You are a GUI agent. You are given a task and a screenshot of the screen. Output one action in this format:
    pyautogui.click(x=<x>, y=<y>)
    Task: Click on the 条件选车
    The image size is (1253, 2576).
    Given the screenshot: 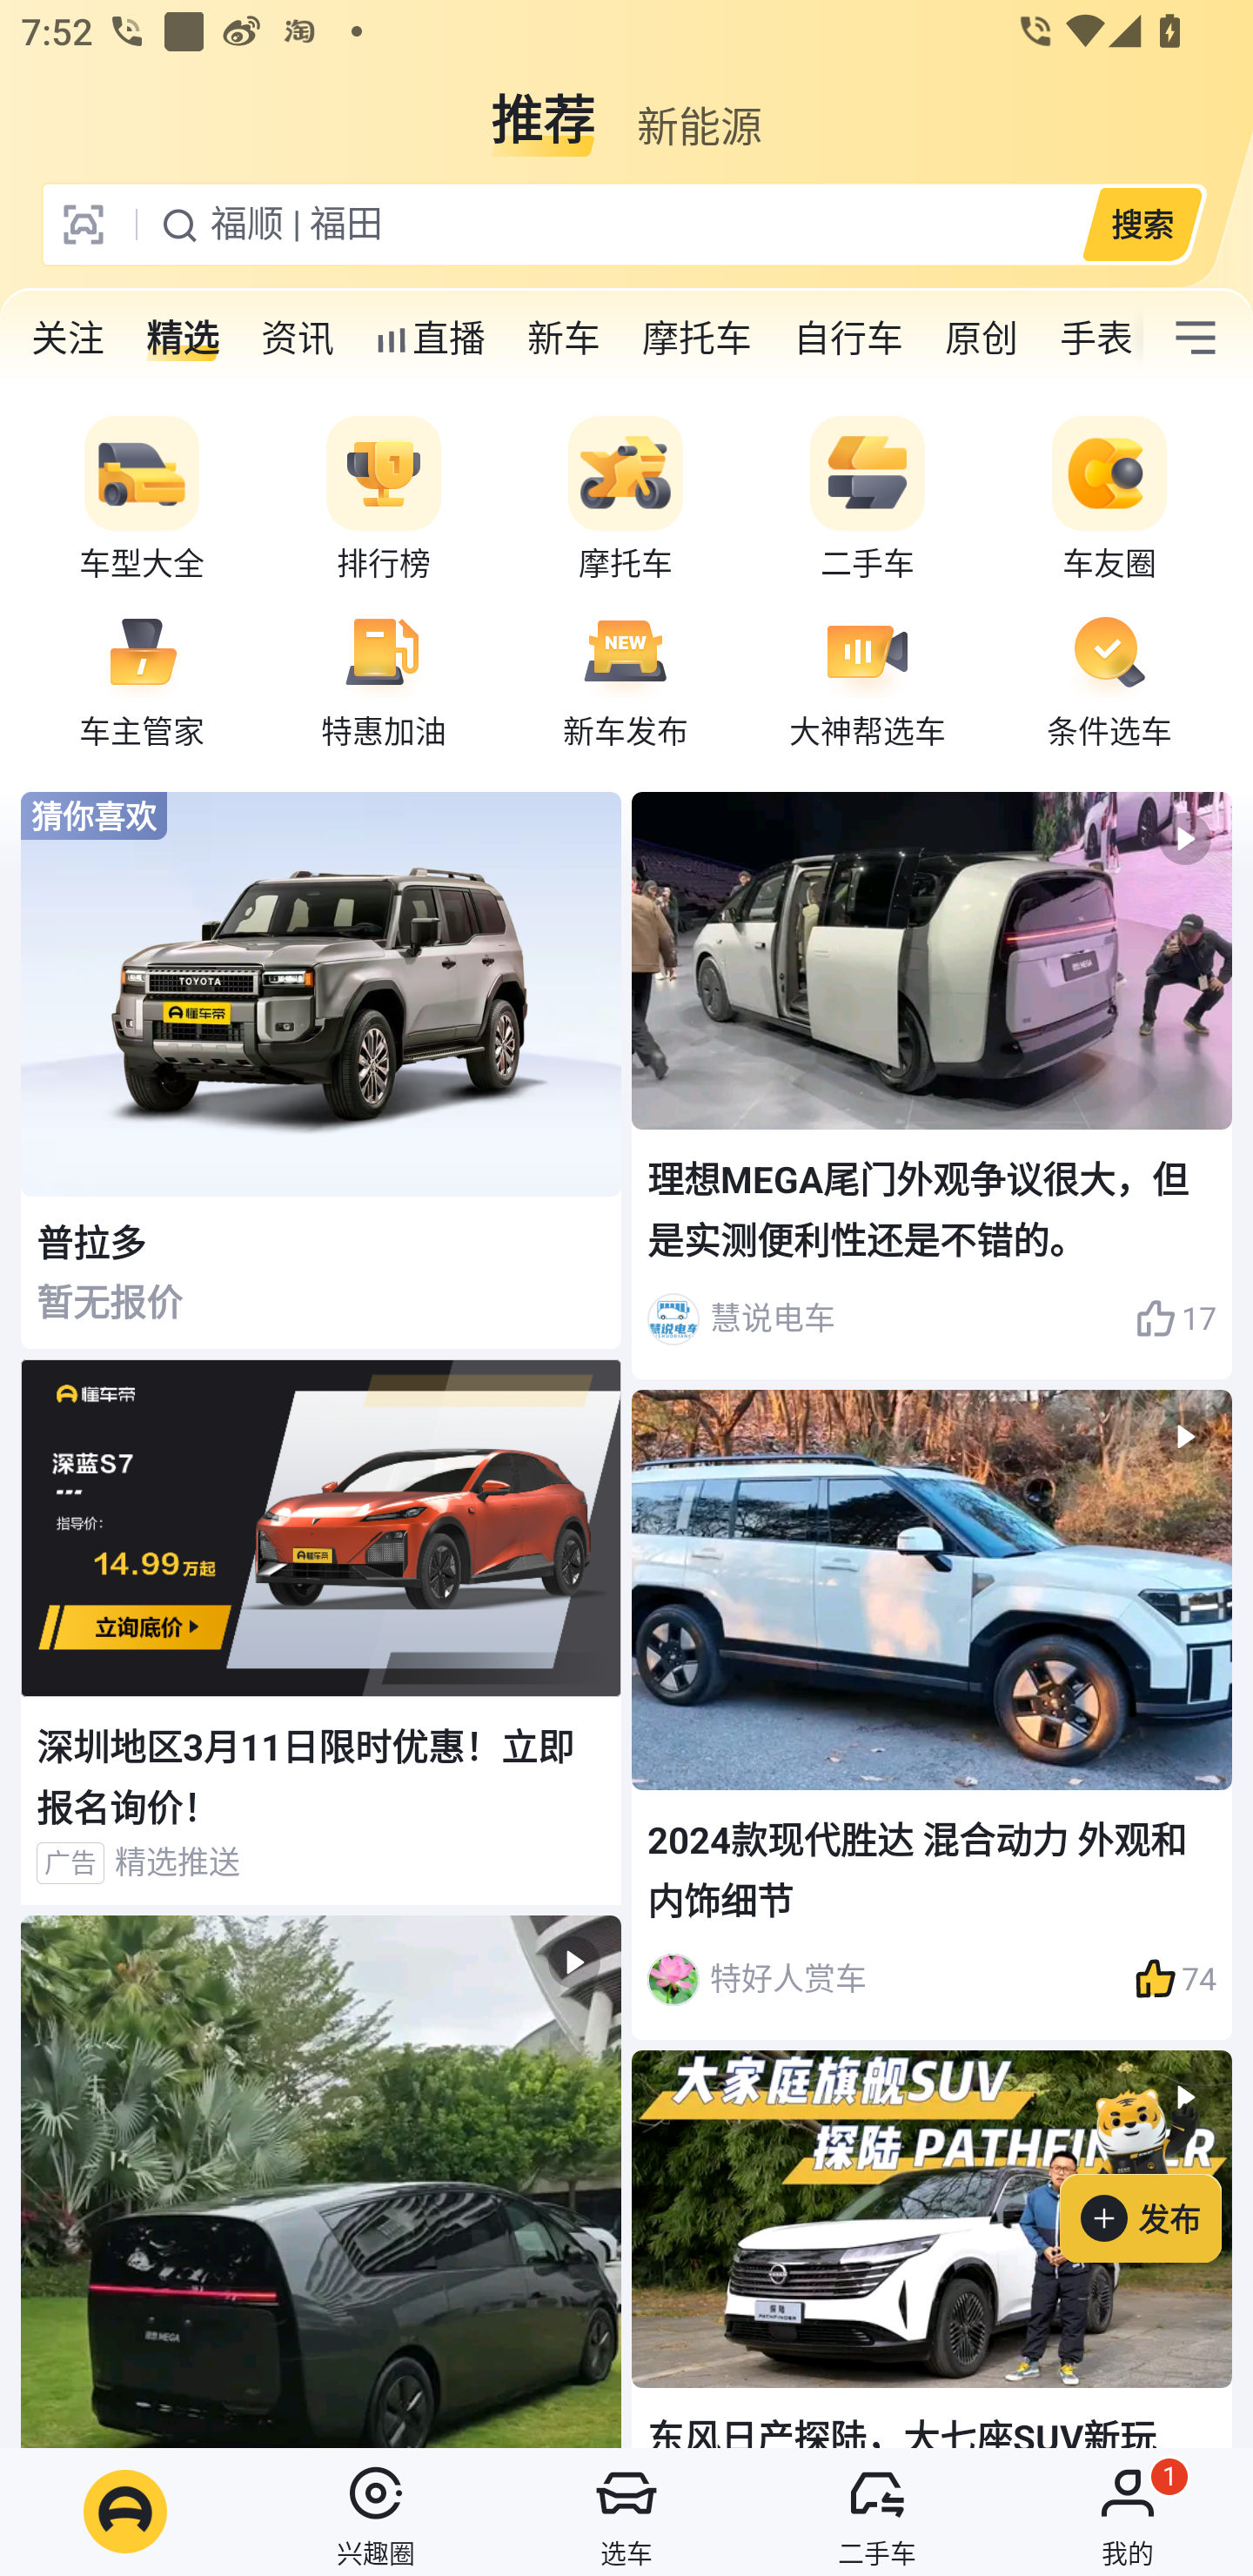 What is the action you would take?
    pyautogui.click(x=1109, y=679)
    